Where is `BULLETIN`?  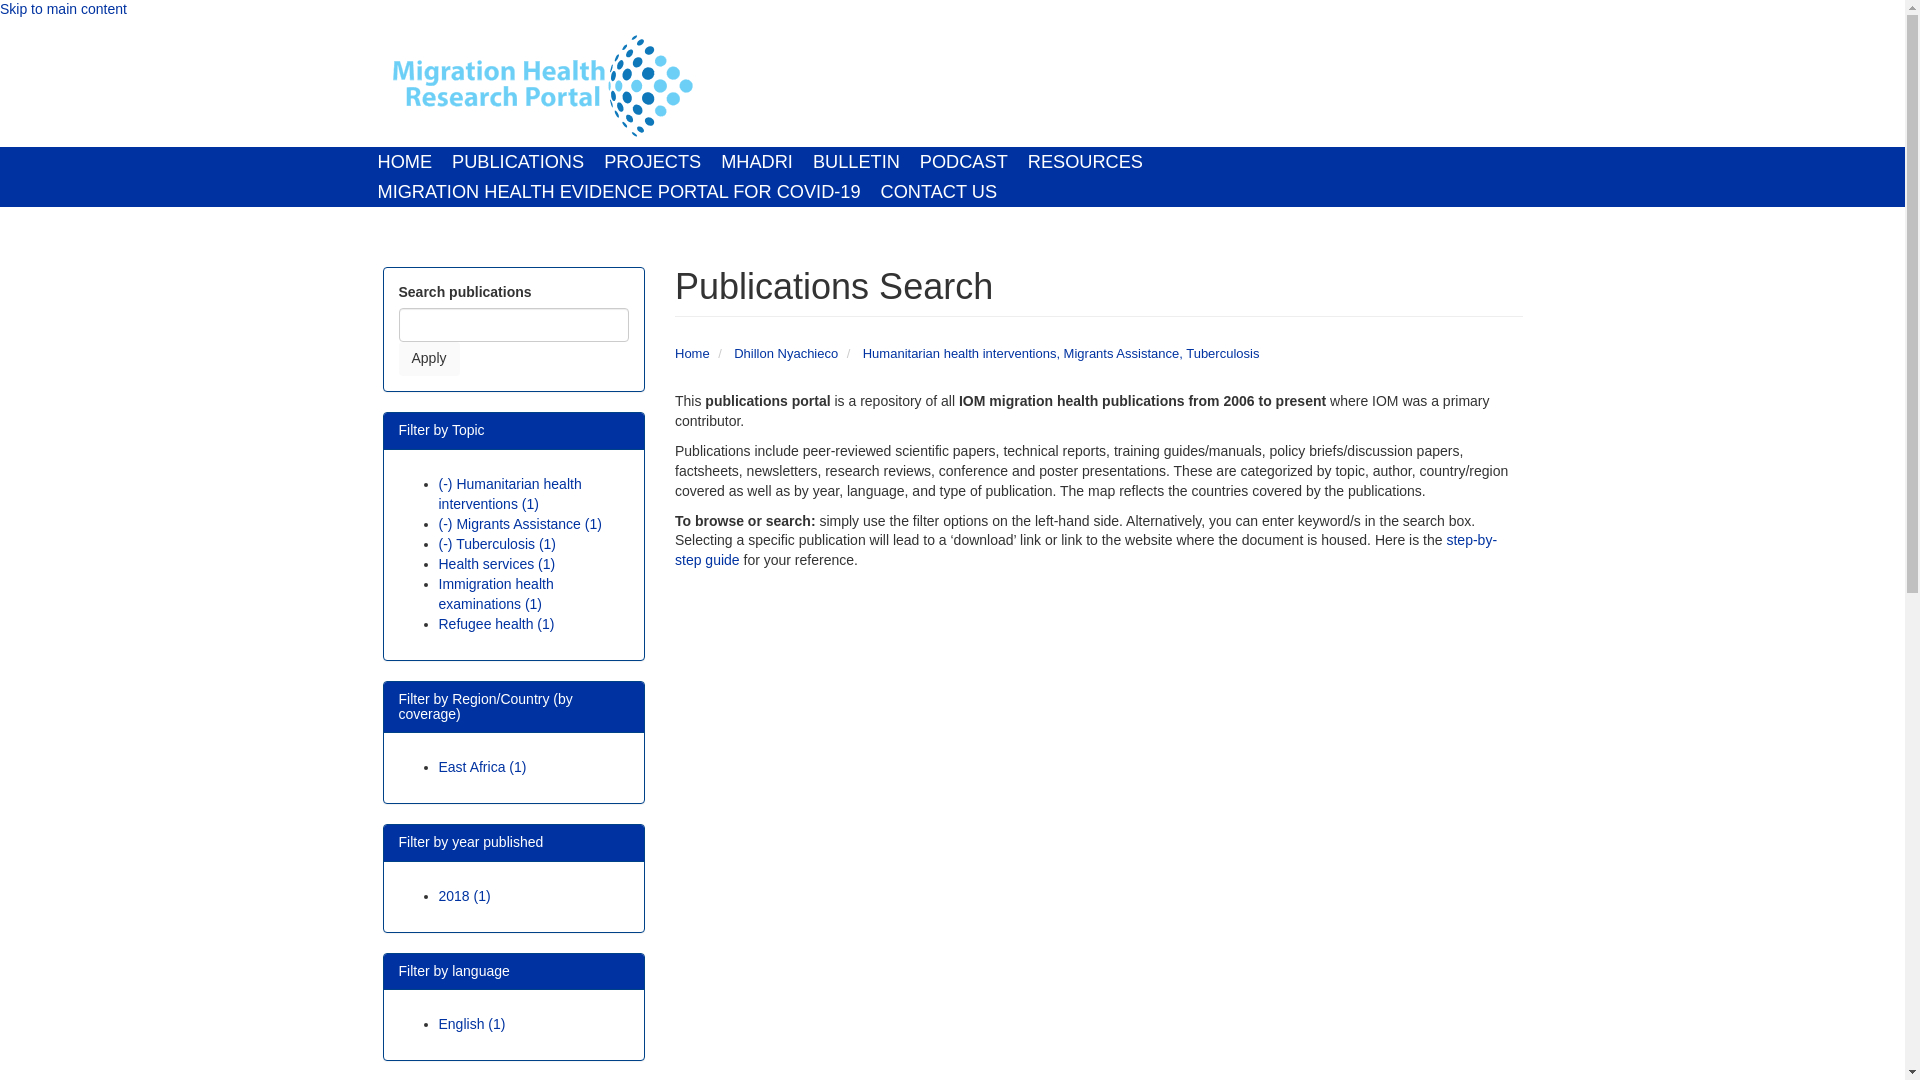
BULLETIN is located at coordinates (856, 162).